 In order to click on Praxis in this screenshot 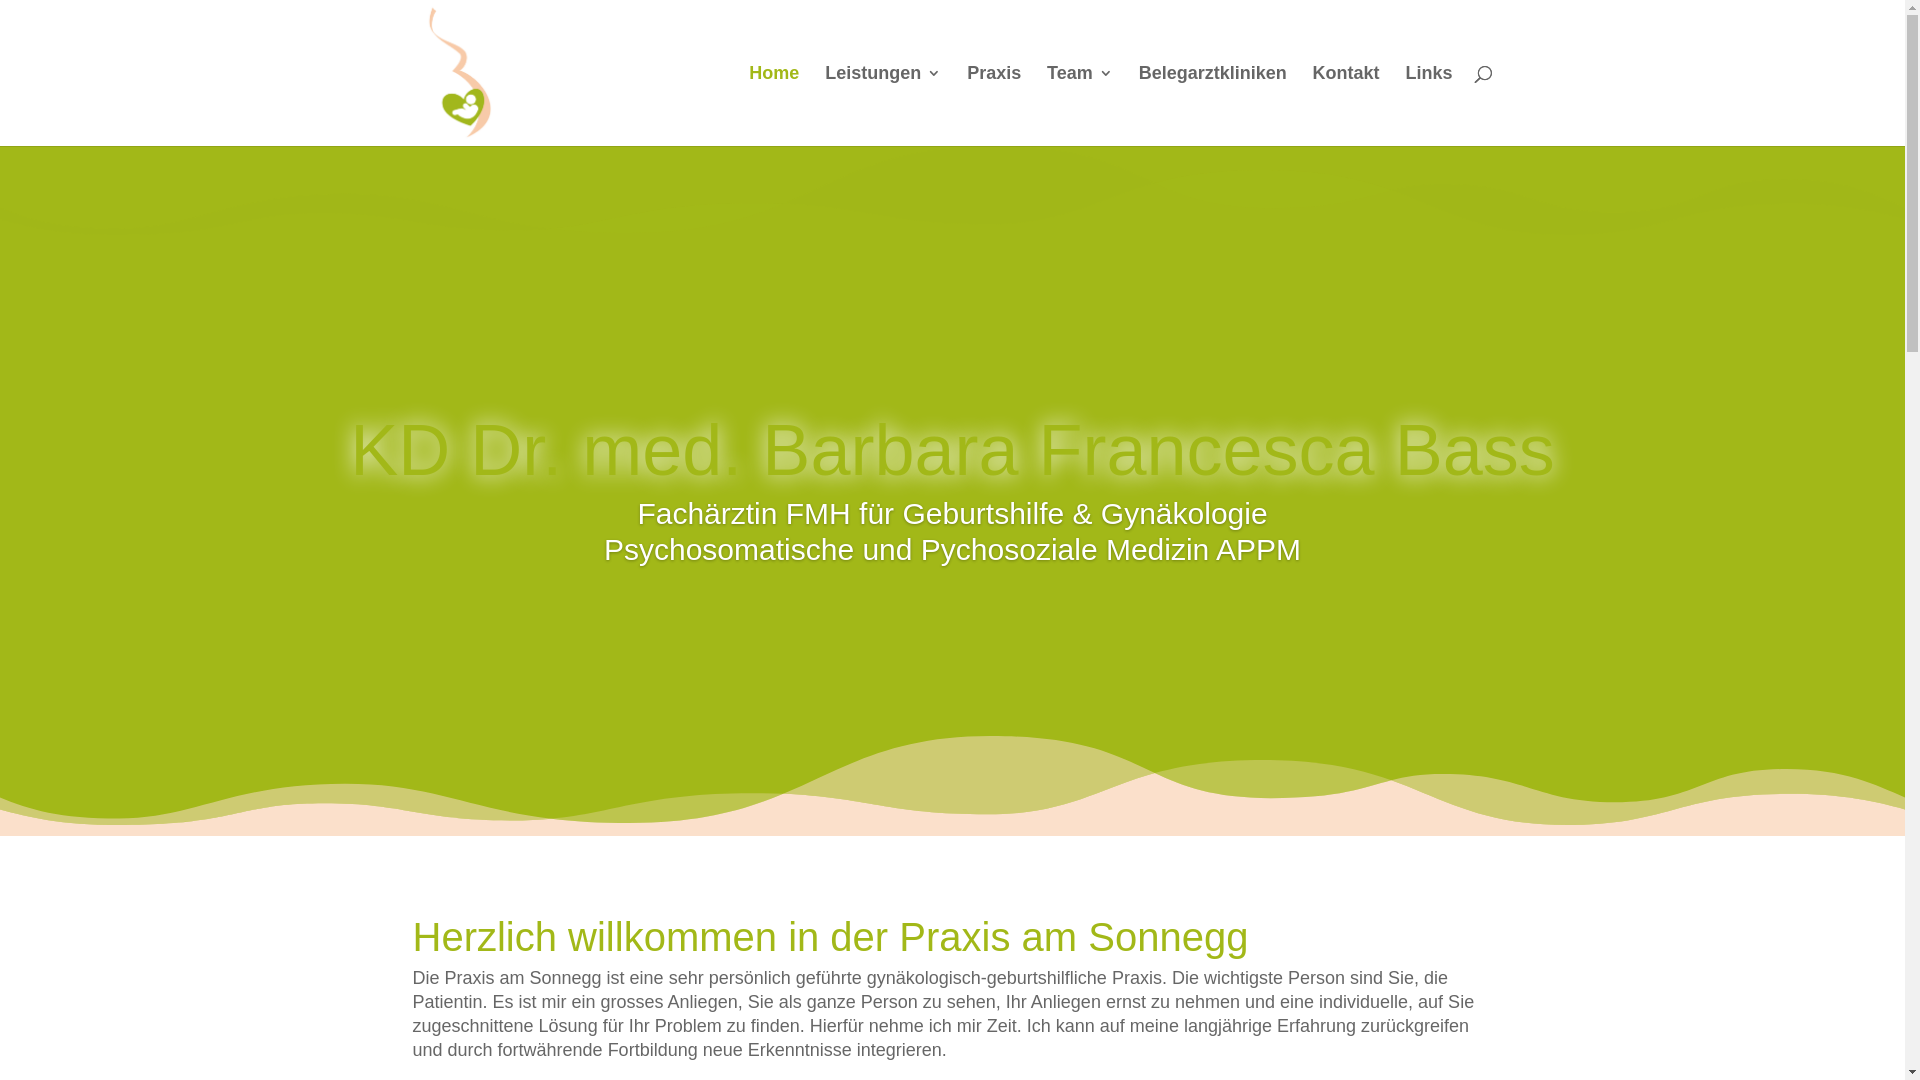, I will do `click(994, 106)`.